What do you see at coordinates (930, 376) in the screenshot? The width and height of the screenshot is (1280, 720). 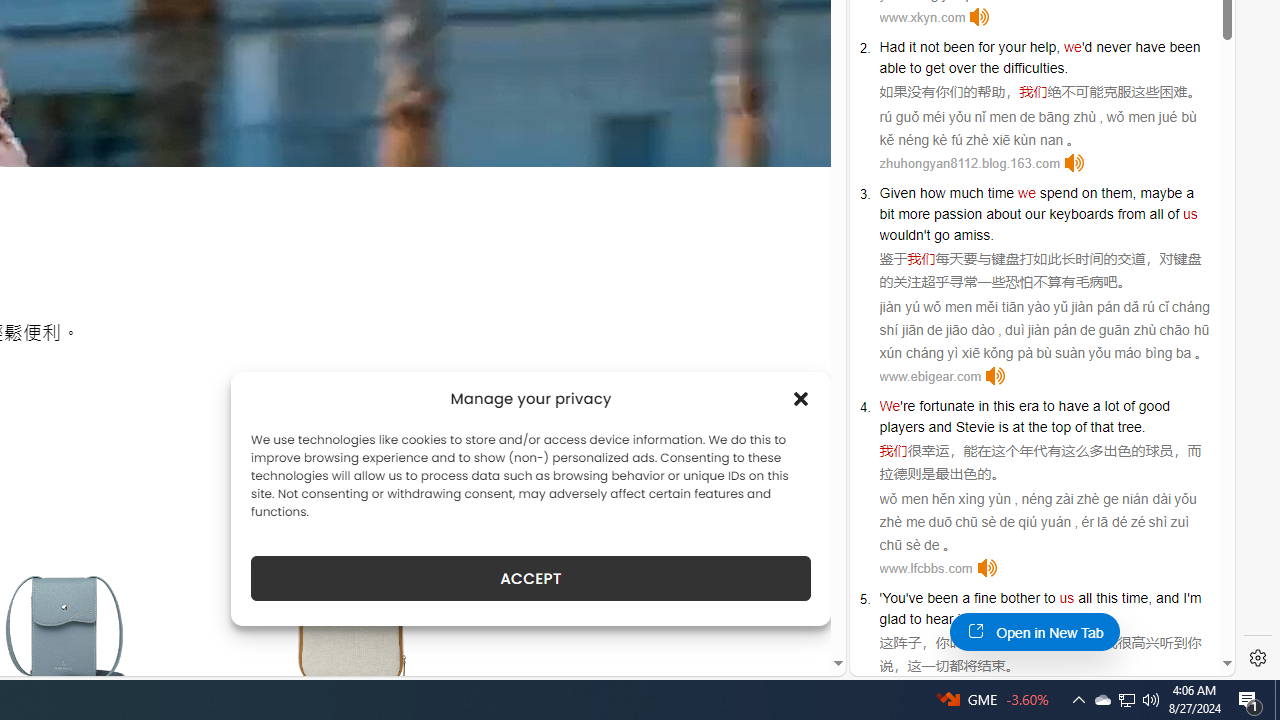 I see `www.ebigear.com` at bounding box center [930, 376].